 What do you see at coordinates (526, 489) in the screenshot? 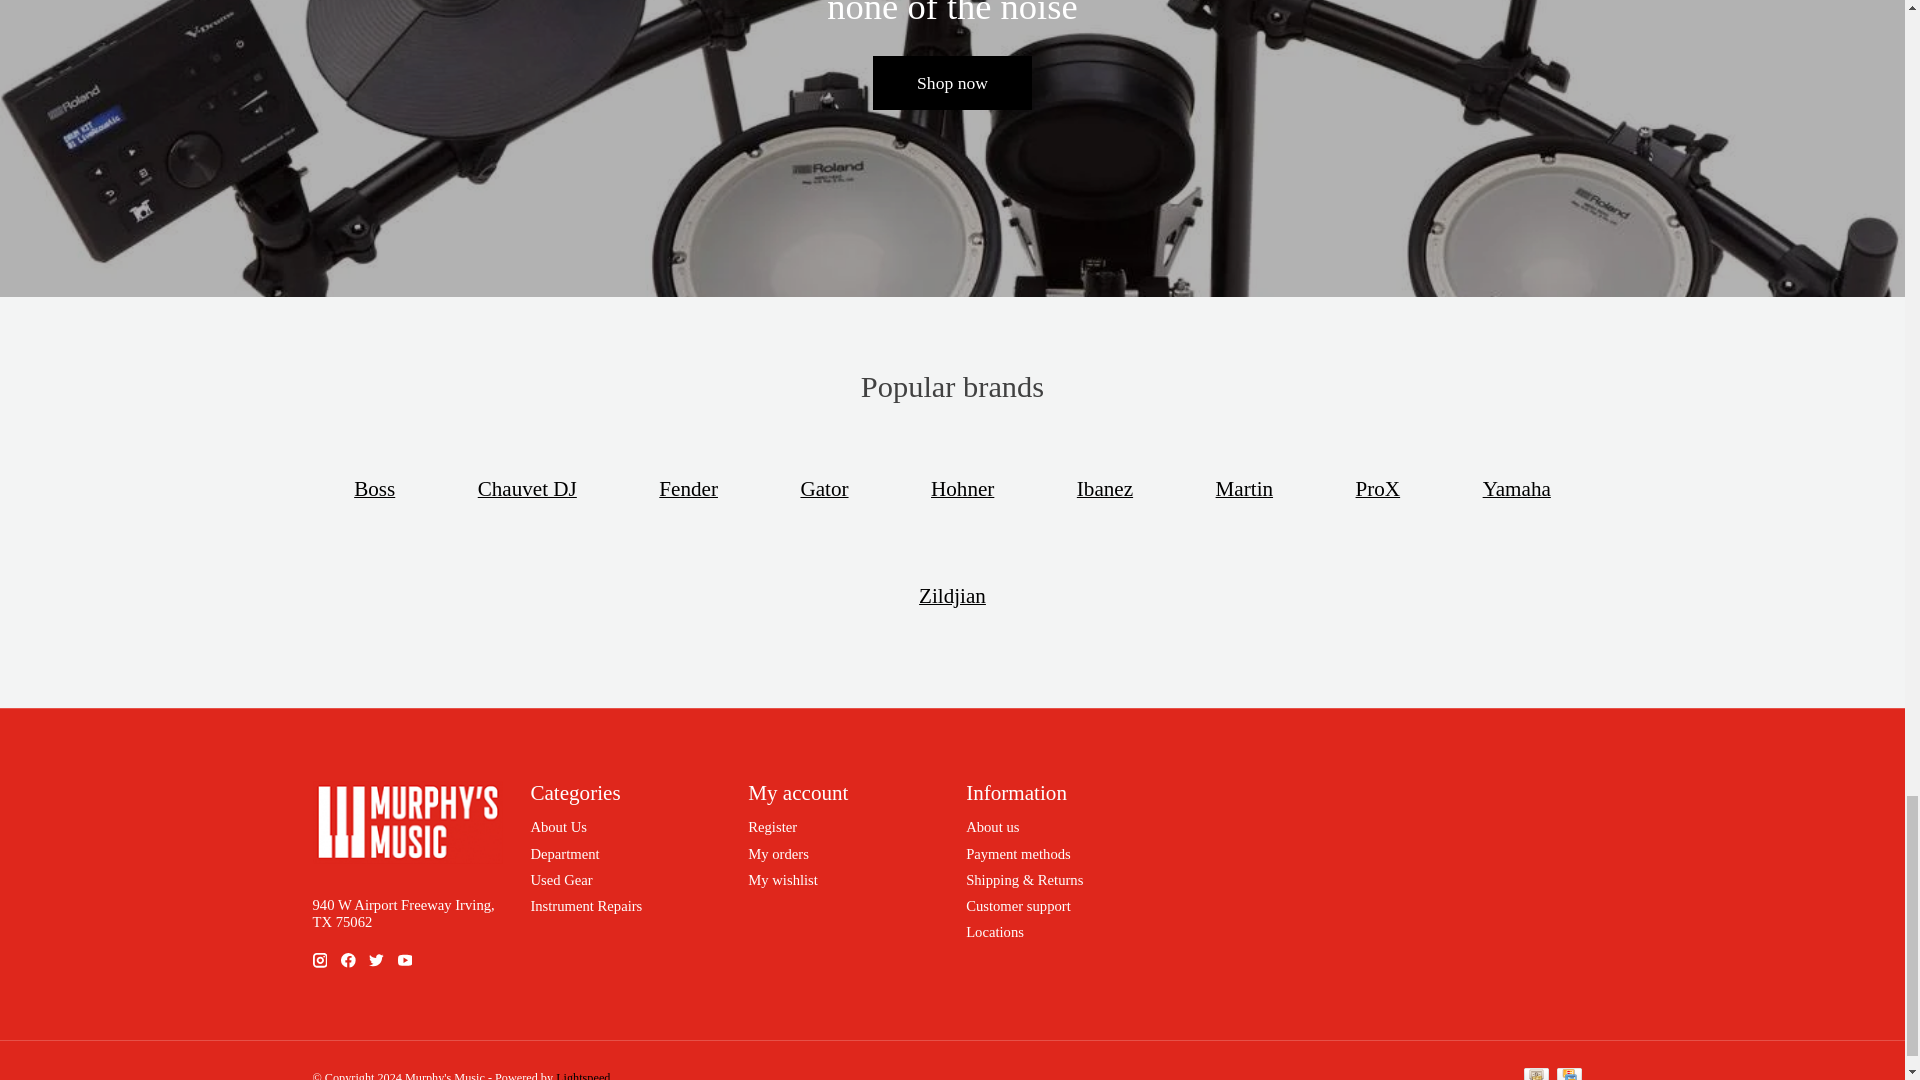
I see `Chauvet DJ` at bounding box center [526, 489].